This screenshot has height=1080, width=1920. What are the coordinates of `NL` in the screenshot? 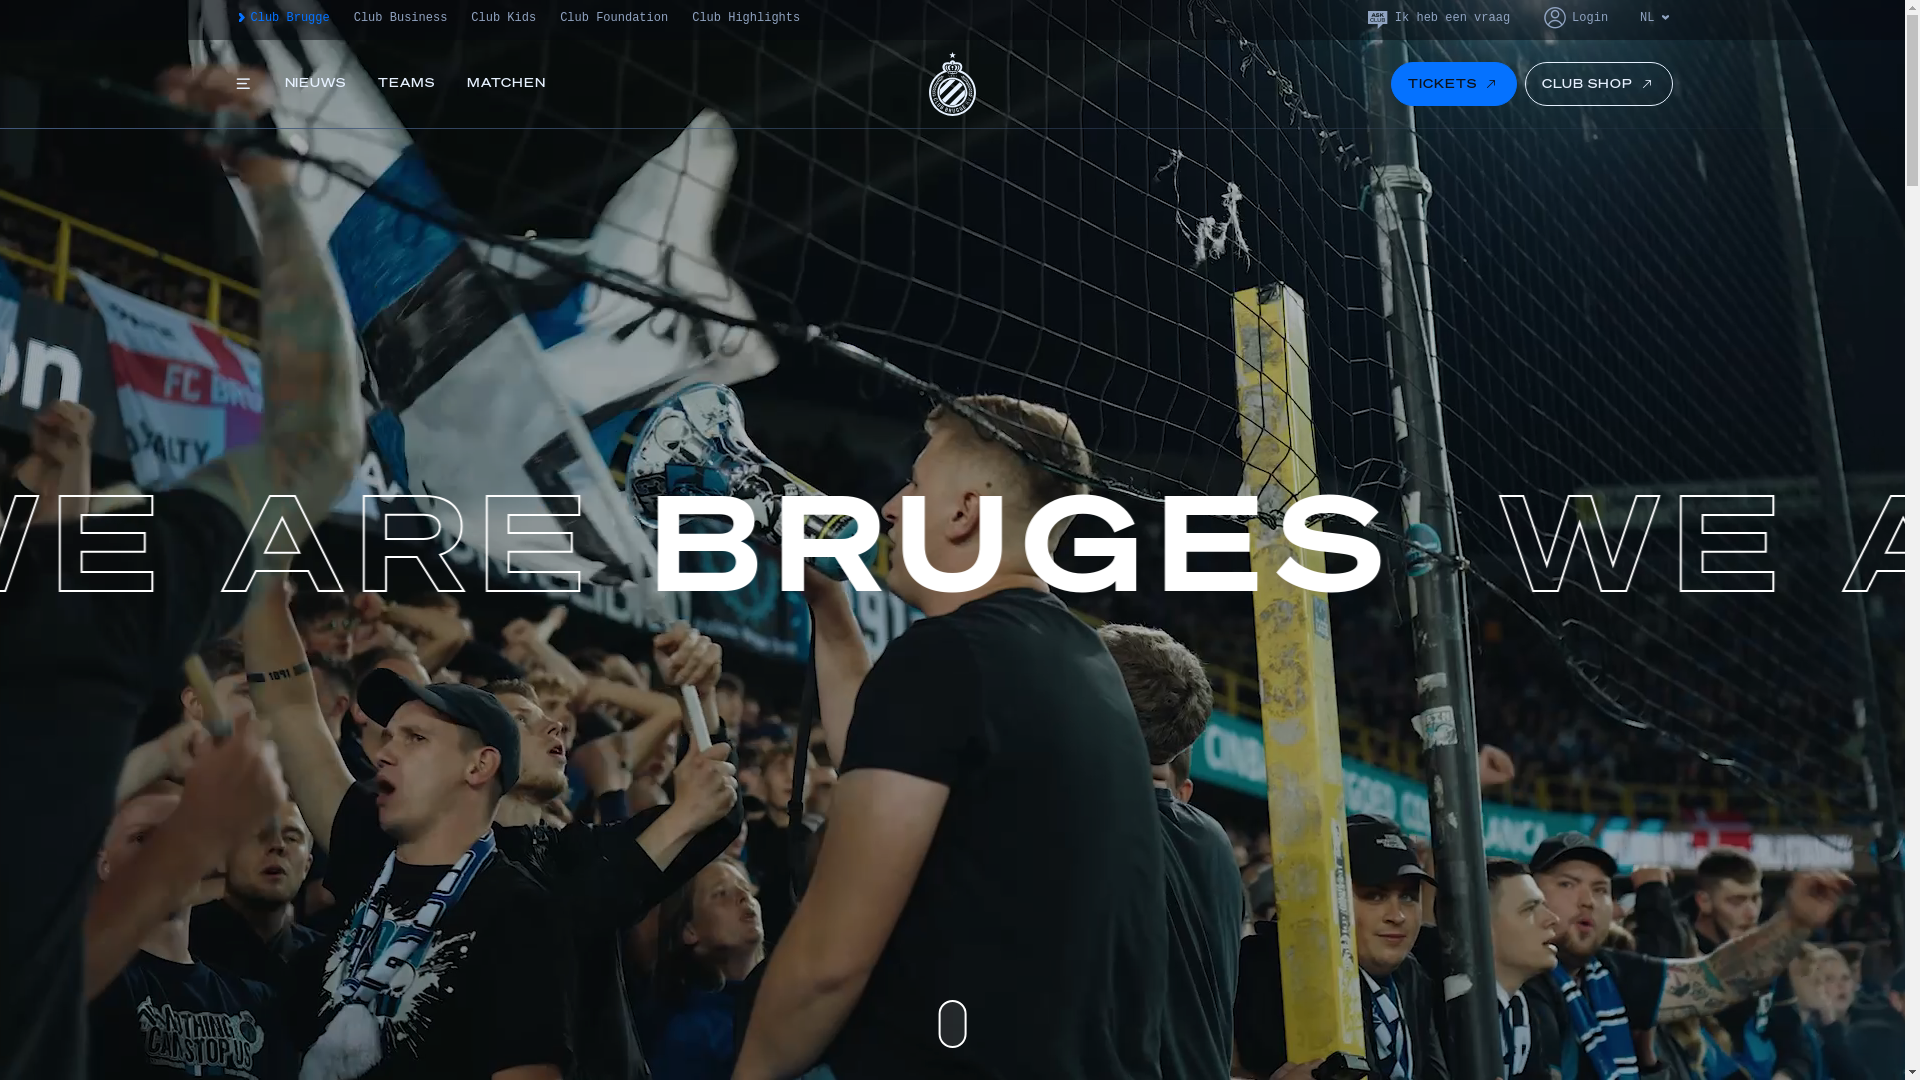 It's located at (1656, 53).